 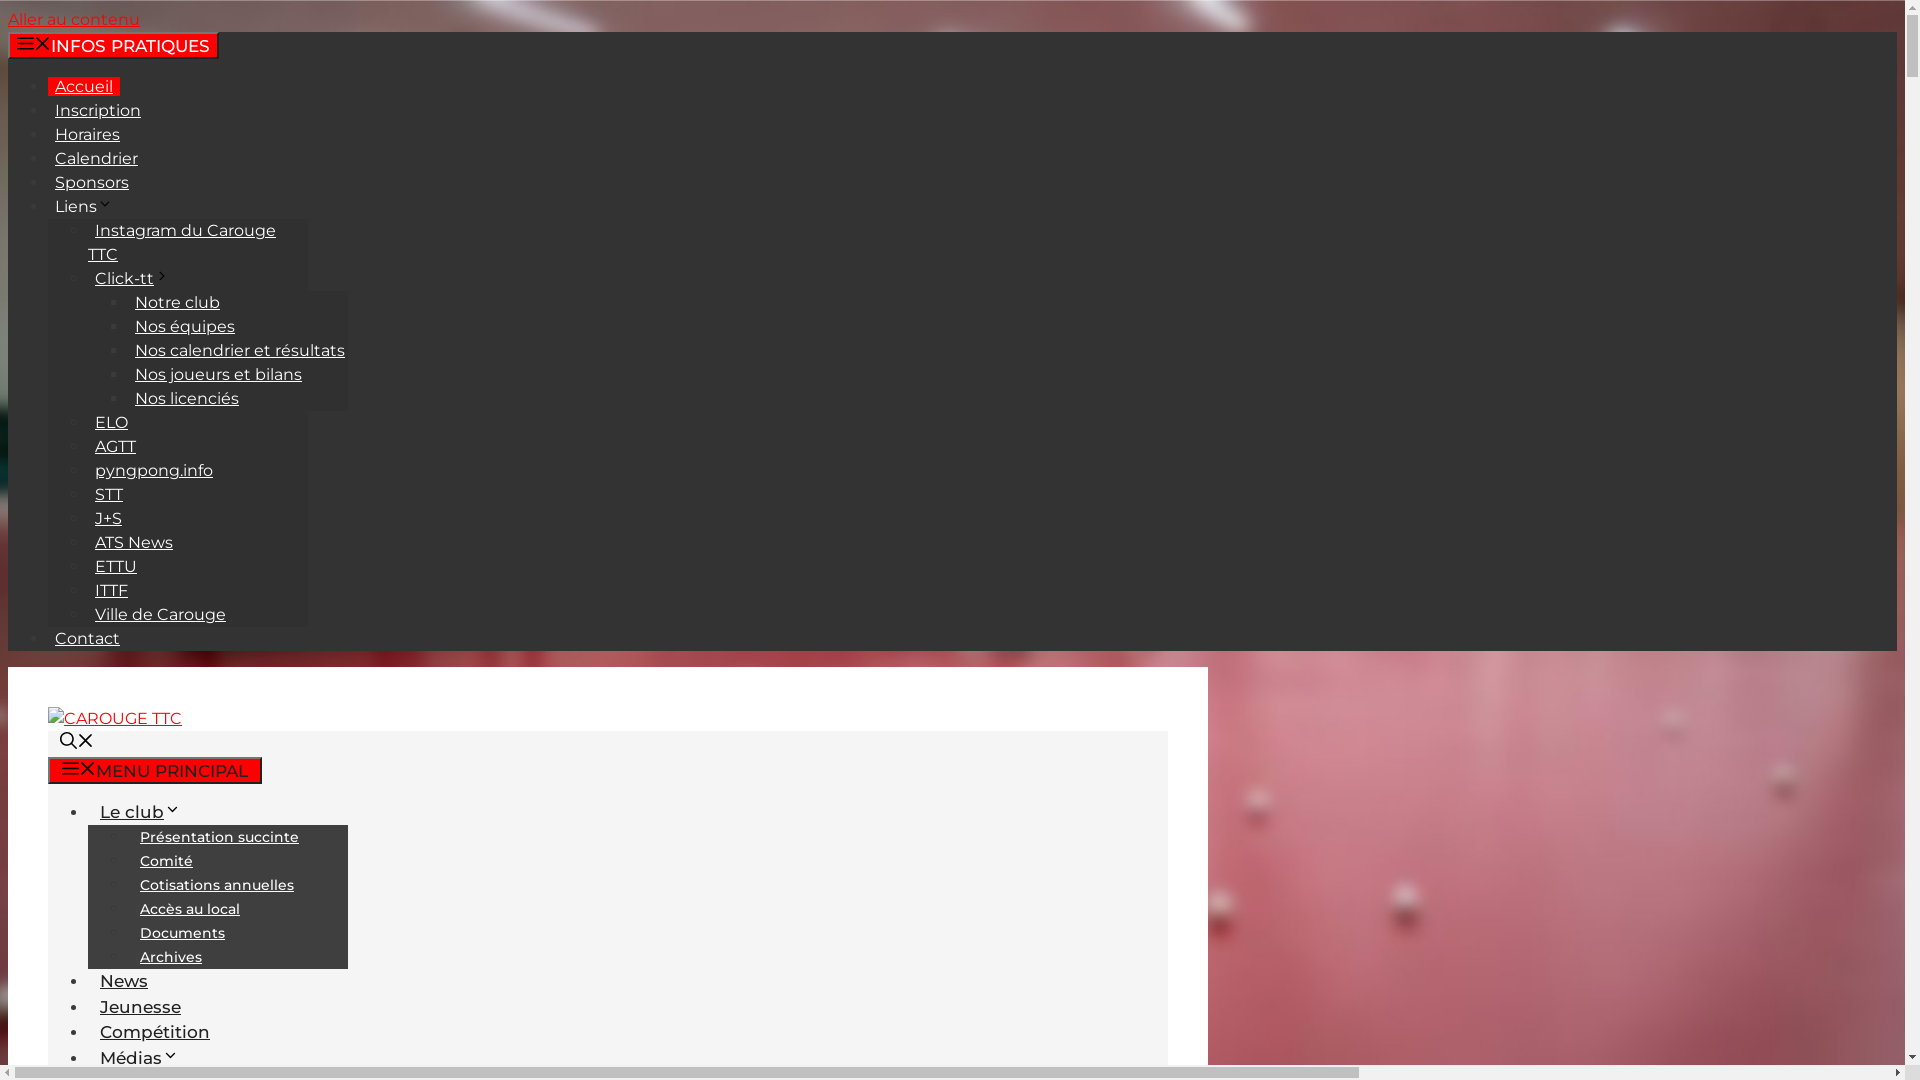 What do you see at coordinates (112, 590) in the screenshot?
I see `ITTF` at bounding box center [112, 590].